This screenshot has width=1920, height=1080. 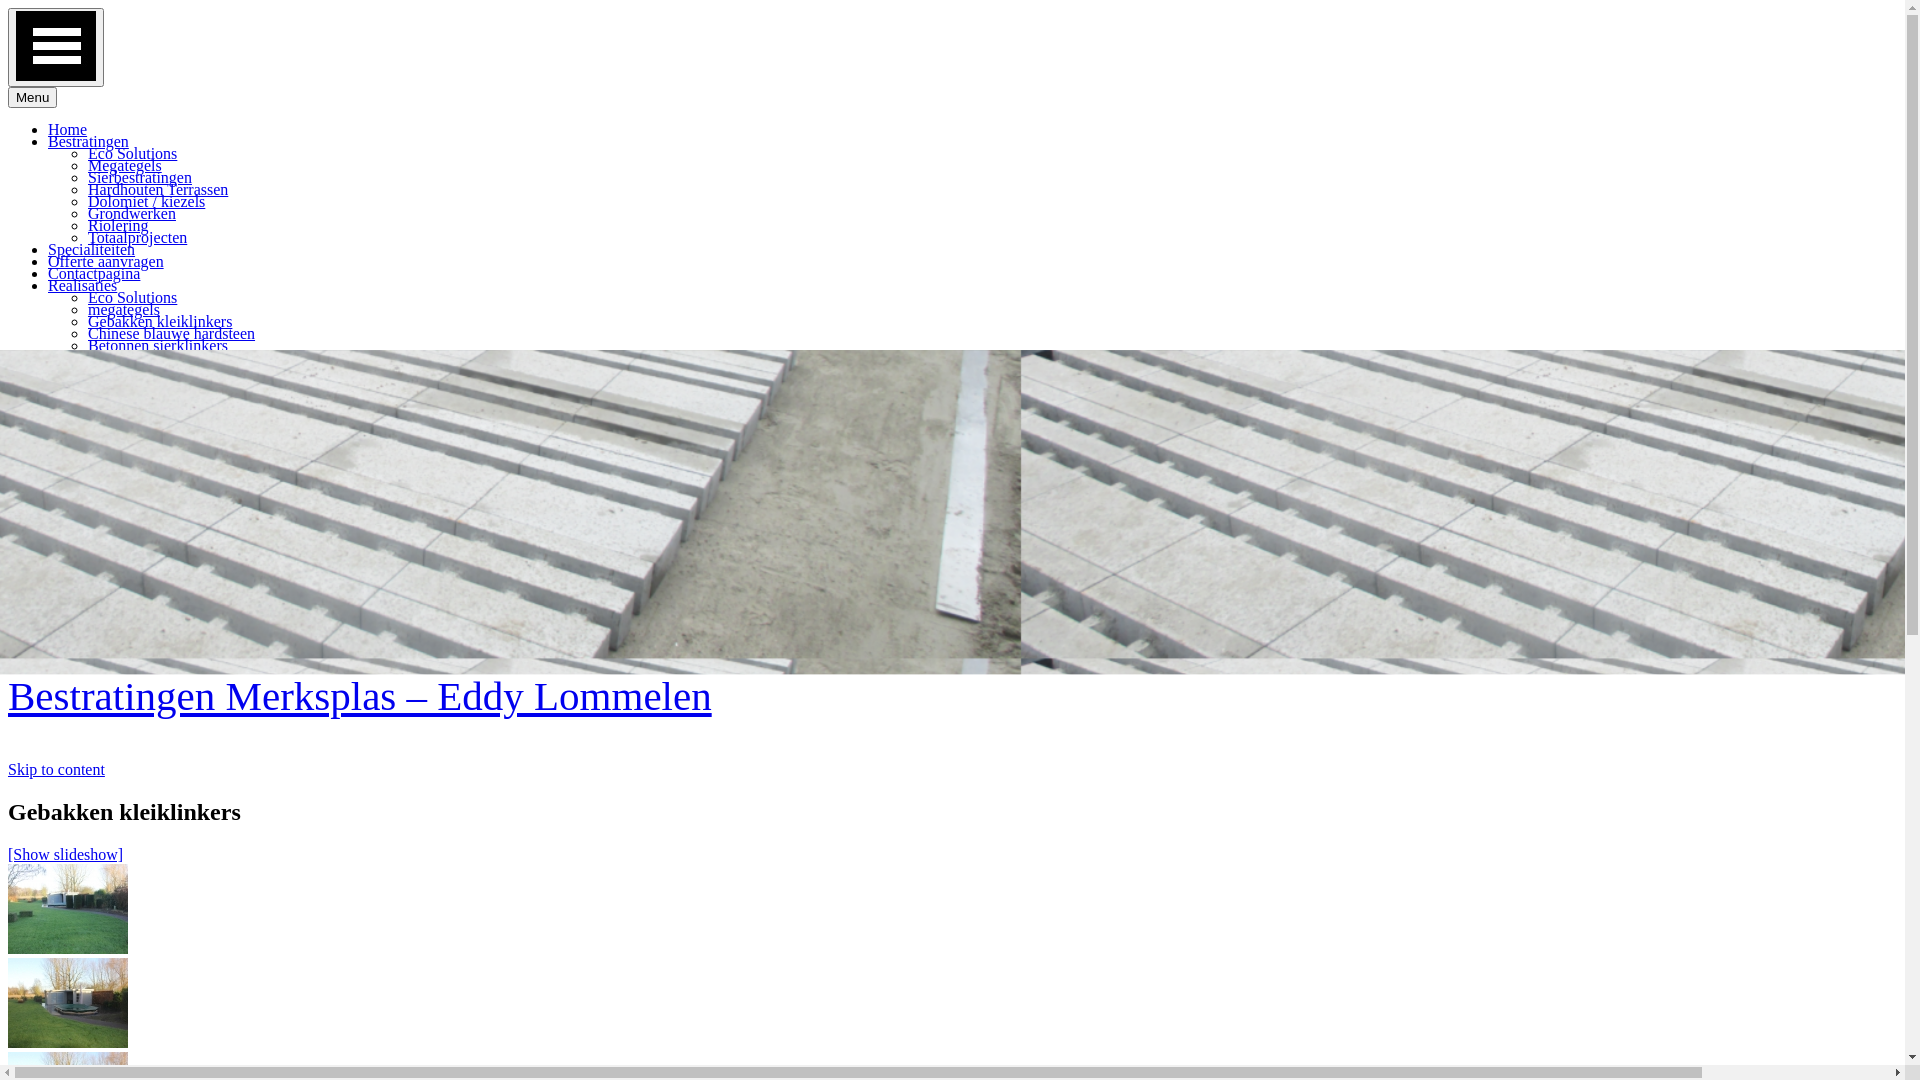 What do you see at coordinates (138, 238) in the screenshot?
I see `Totaalprojecten` at bounding box center [138, 238].